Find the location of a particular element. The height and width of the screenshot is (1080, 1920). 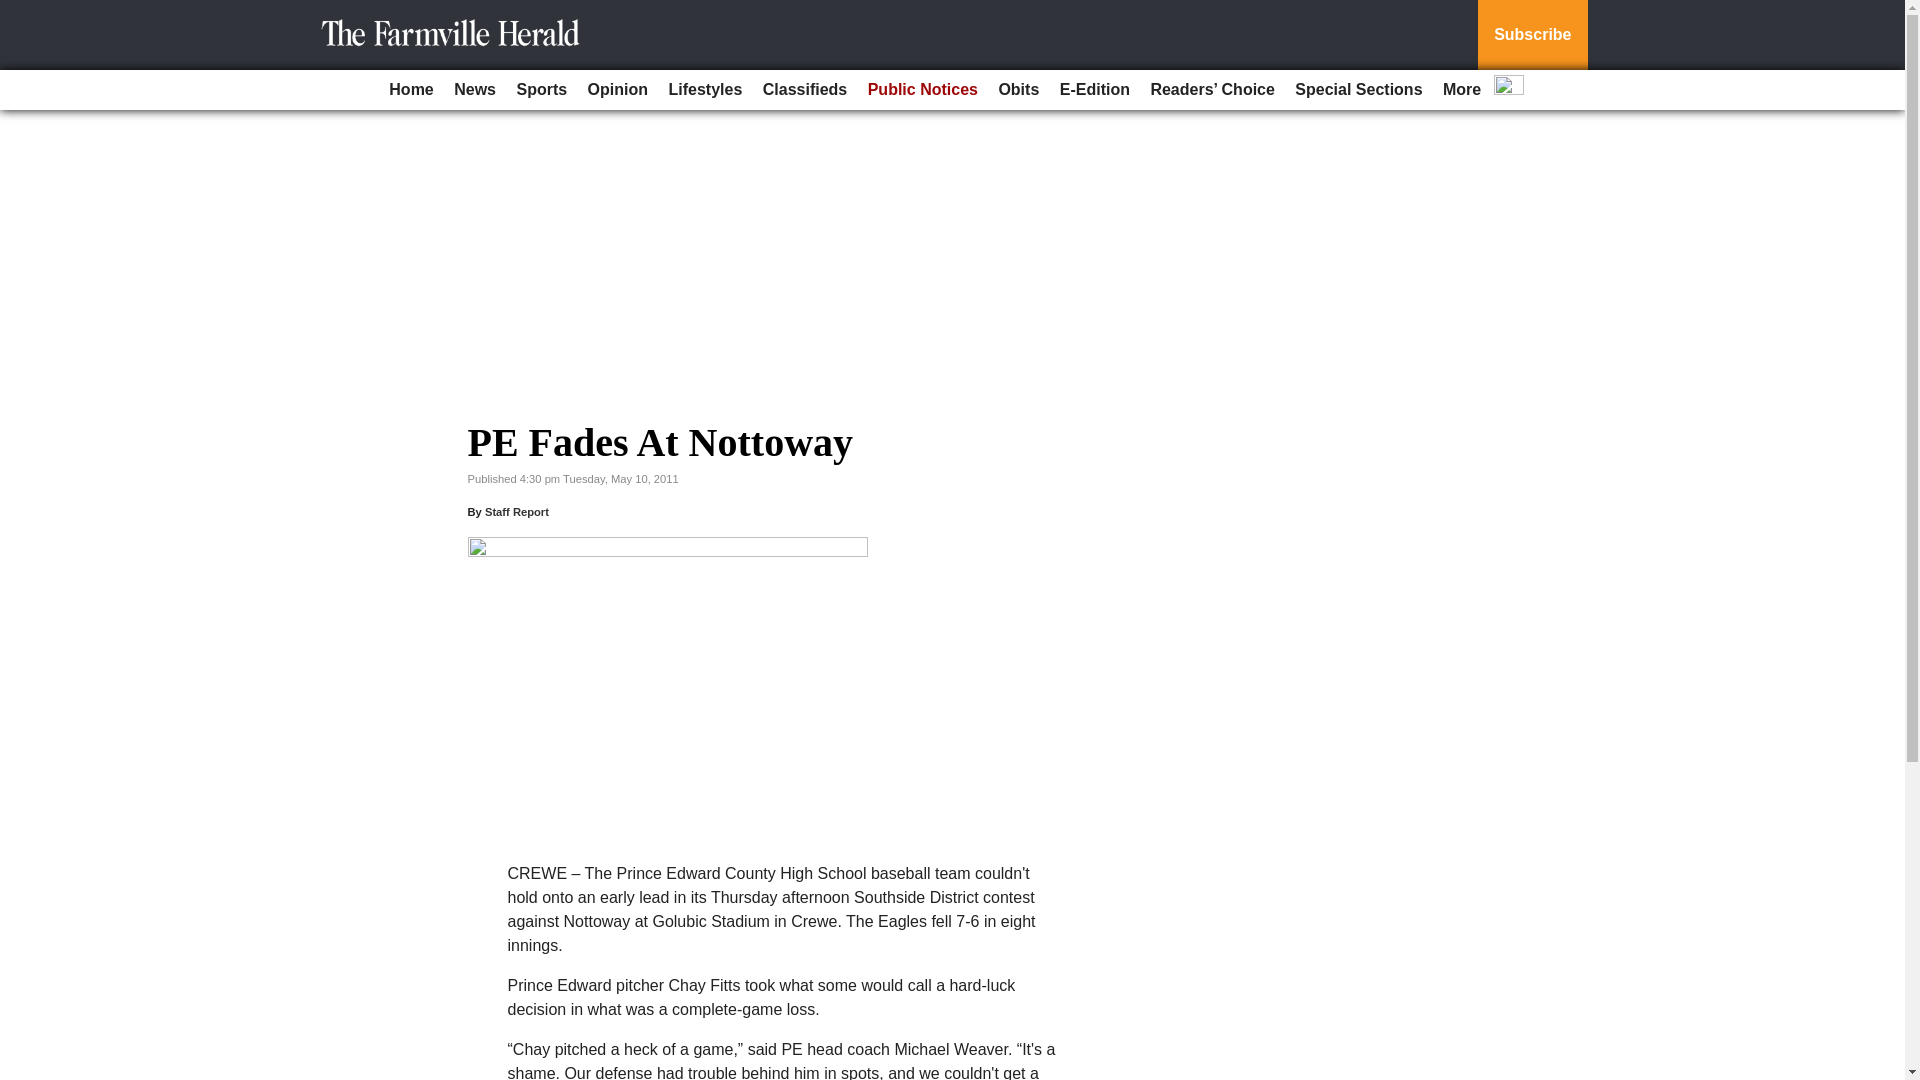

Classifieds is located at coordinates (804, 90).